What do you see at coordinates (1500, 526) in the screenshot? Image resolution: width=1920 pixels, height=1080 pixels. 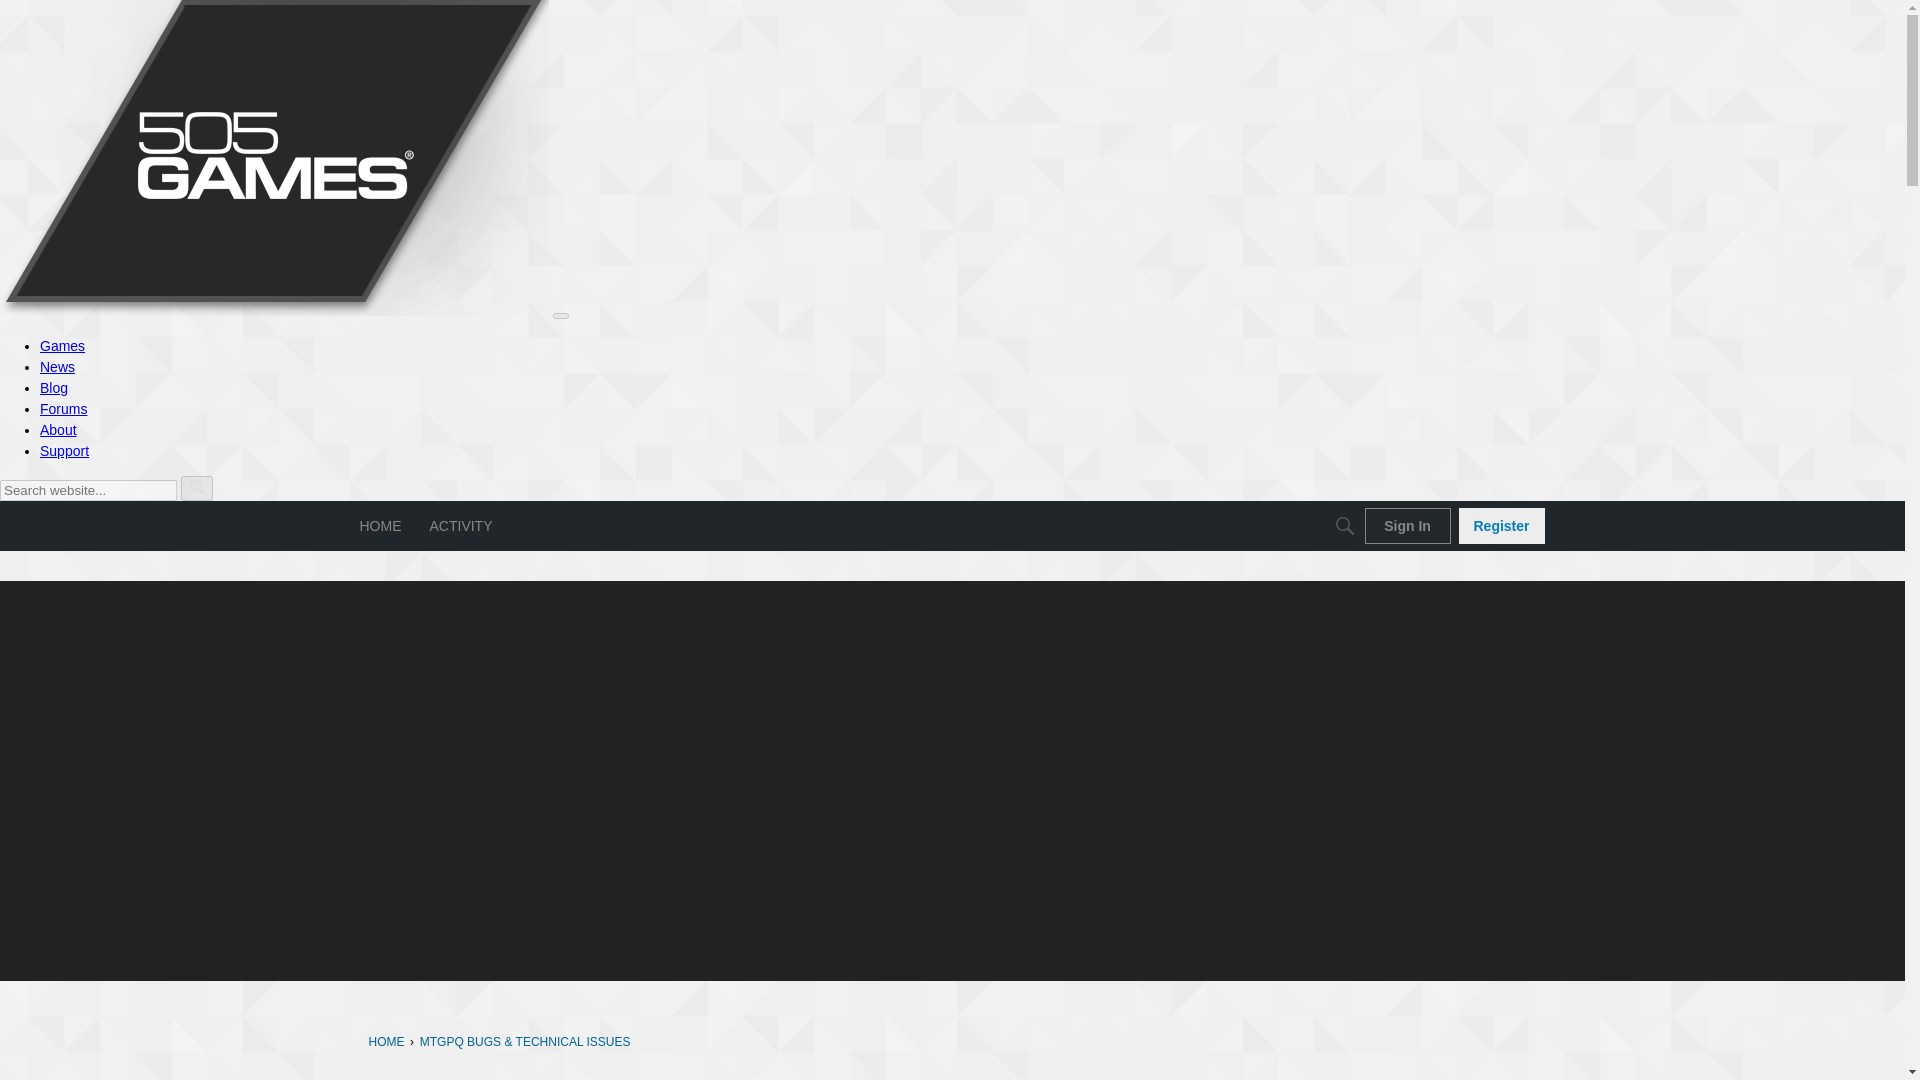 I see `Register` at bounding box center [1500, 526].